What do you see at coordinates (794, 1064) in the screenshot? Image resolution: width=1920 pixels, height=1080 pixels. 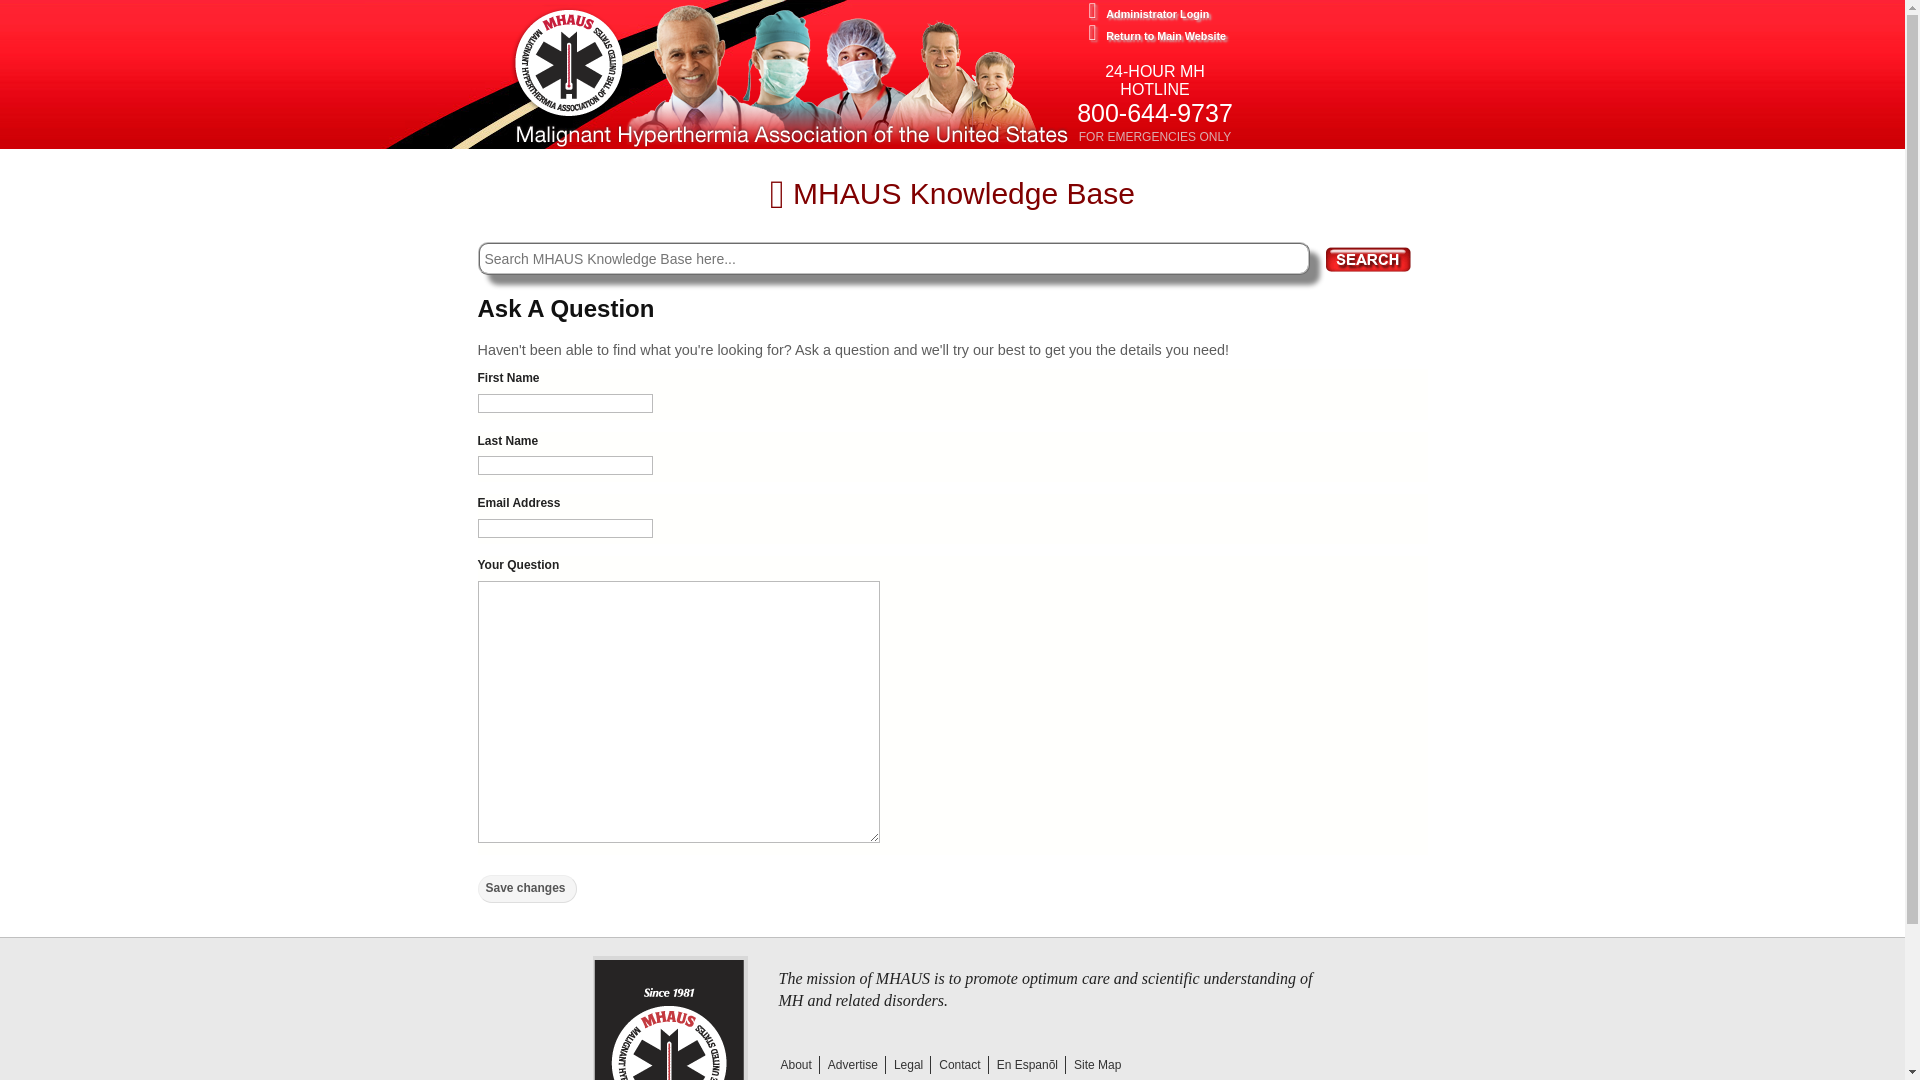 I see `About` at bounding box center [794, 1064].